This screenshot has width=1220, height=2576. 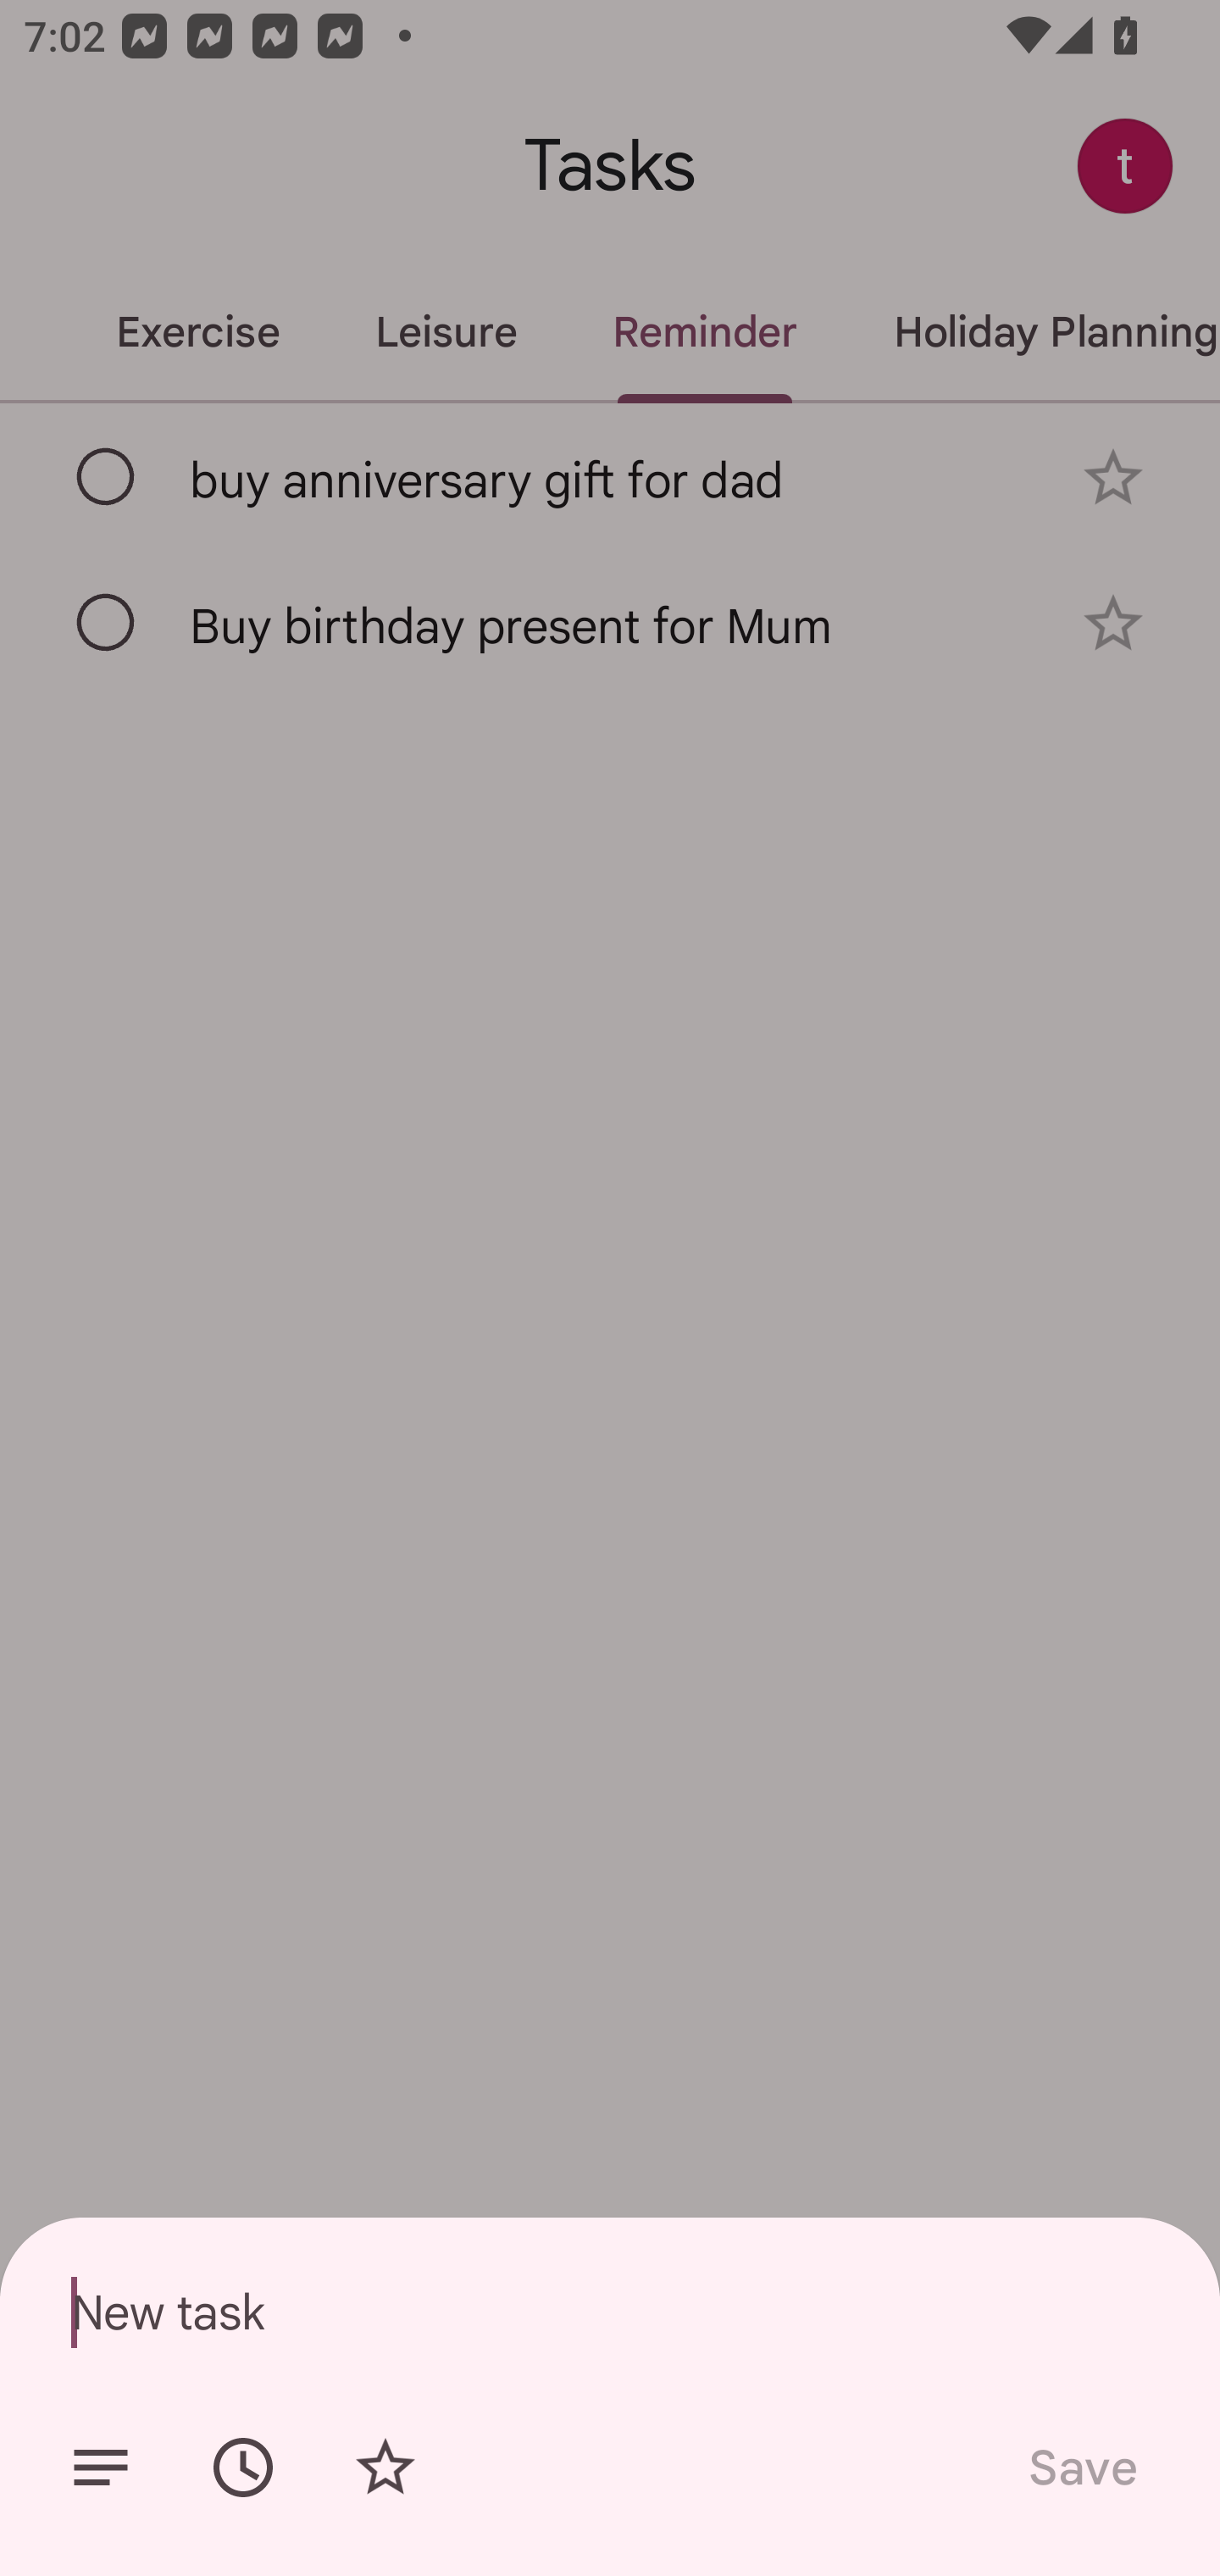 I want to click on Add star, so click(x=385, y=2468).